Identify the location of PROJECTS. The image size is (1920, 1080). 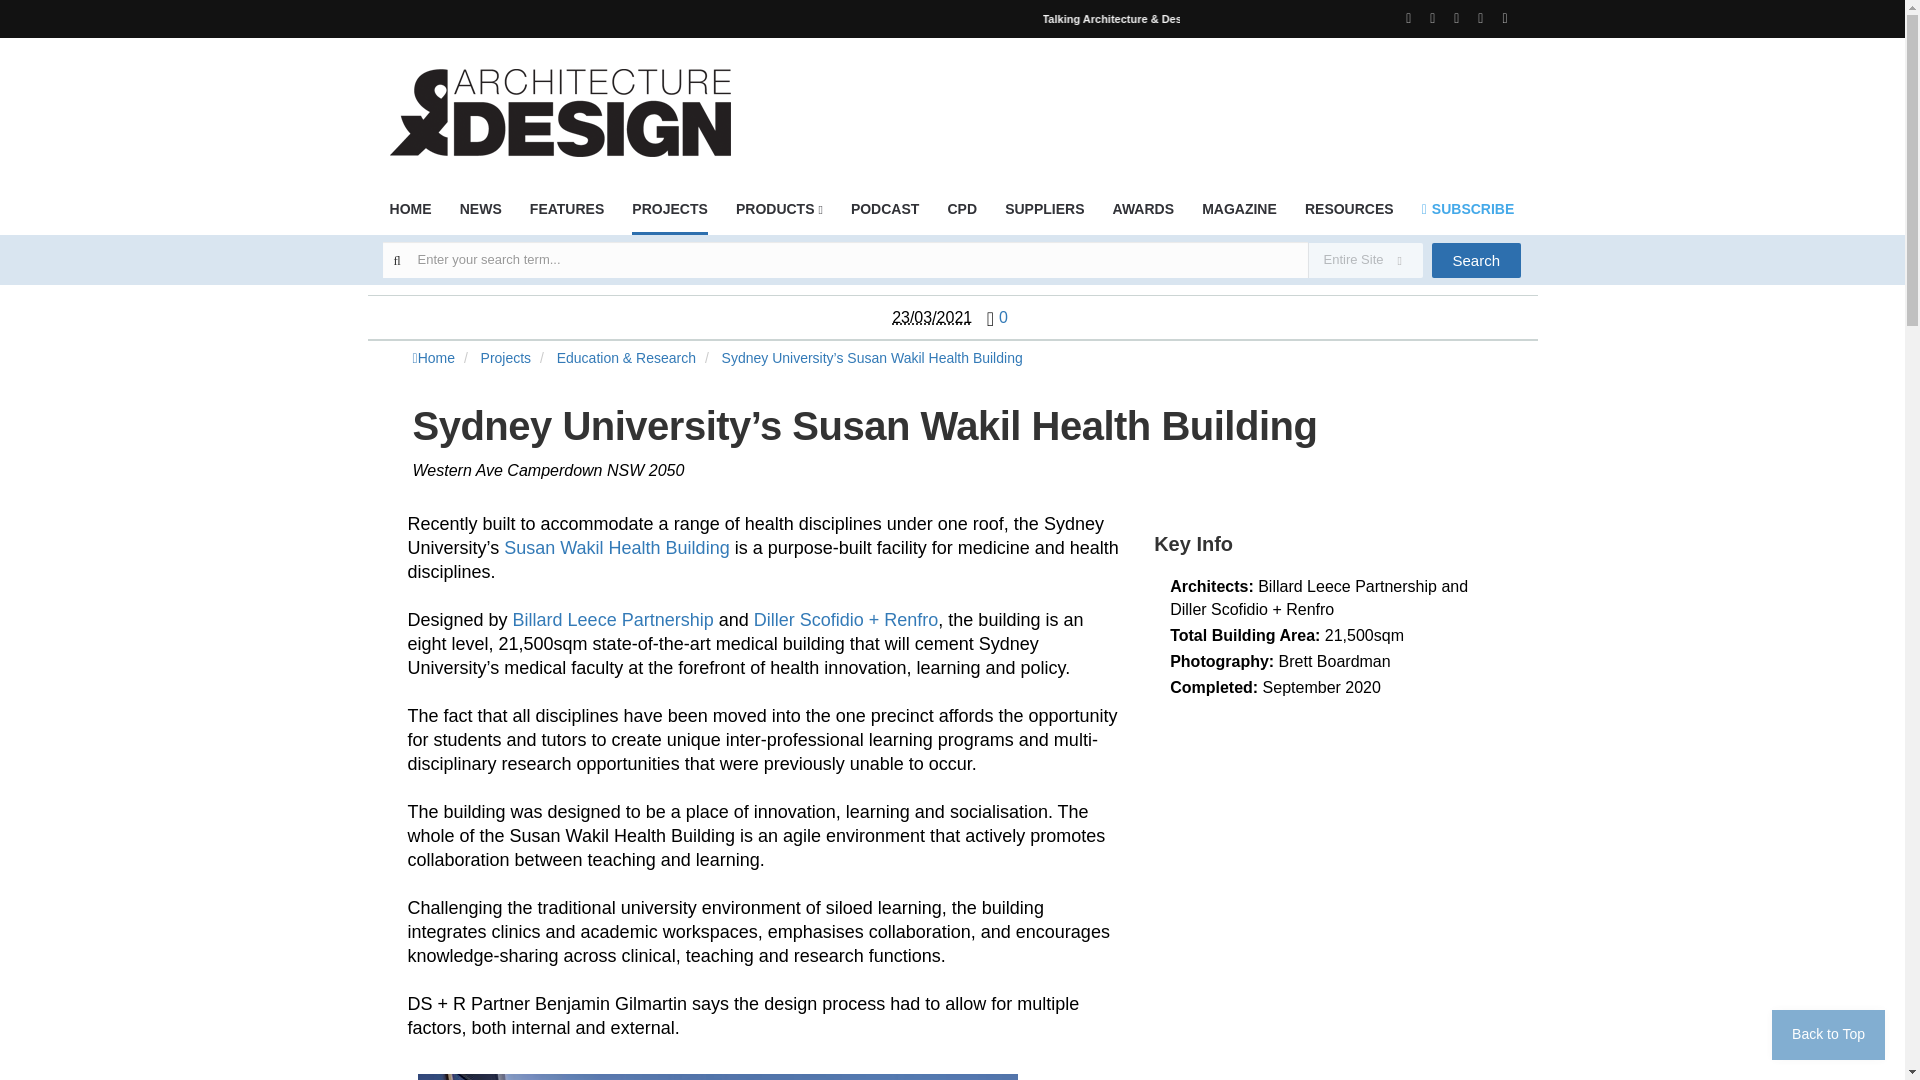
(668, 216).